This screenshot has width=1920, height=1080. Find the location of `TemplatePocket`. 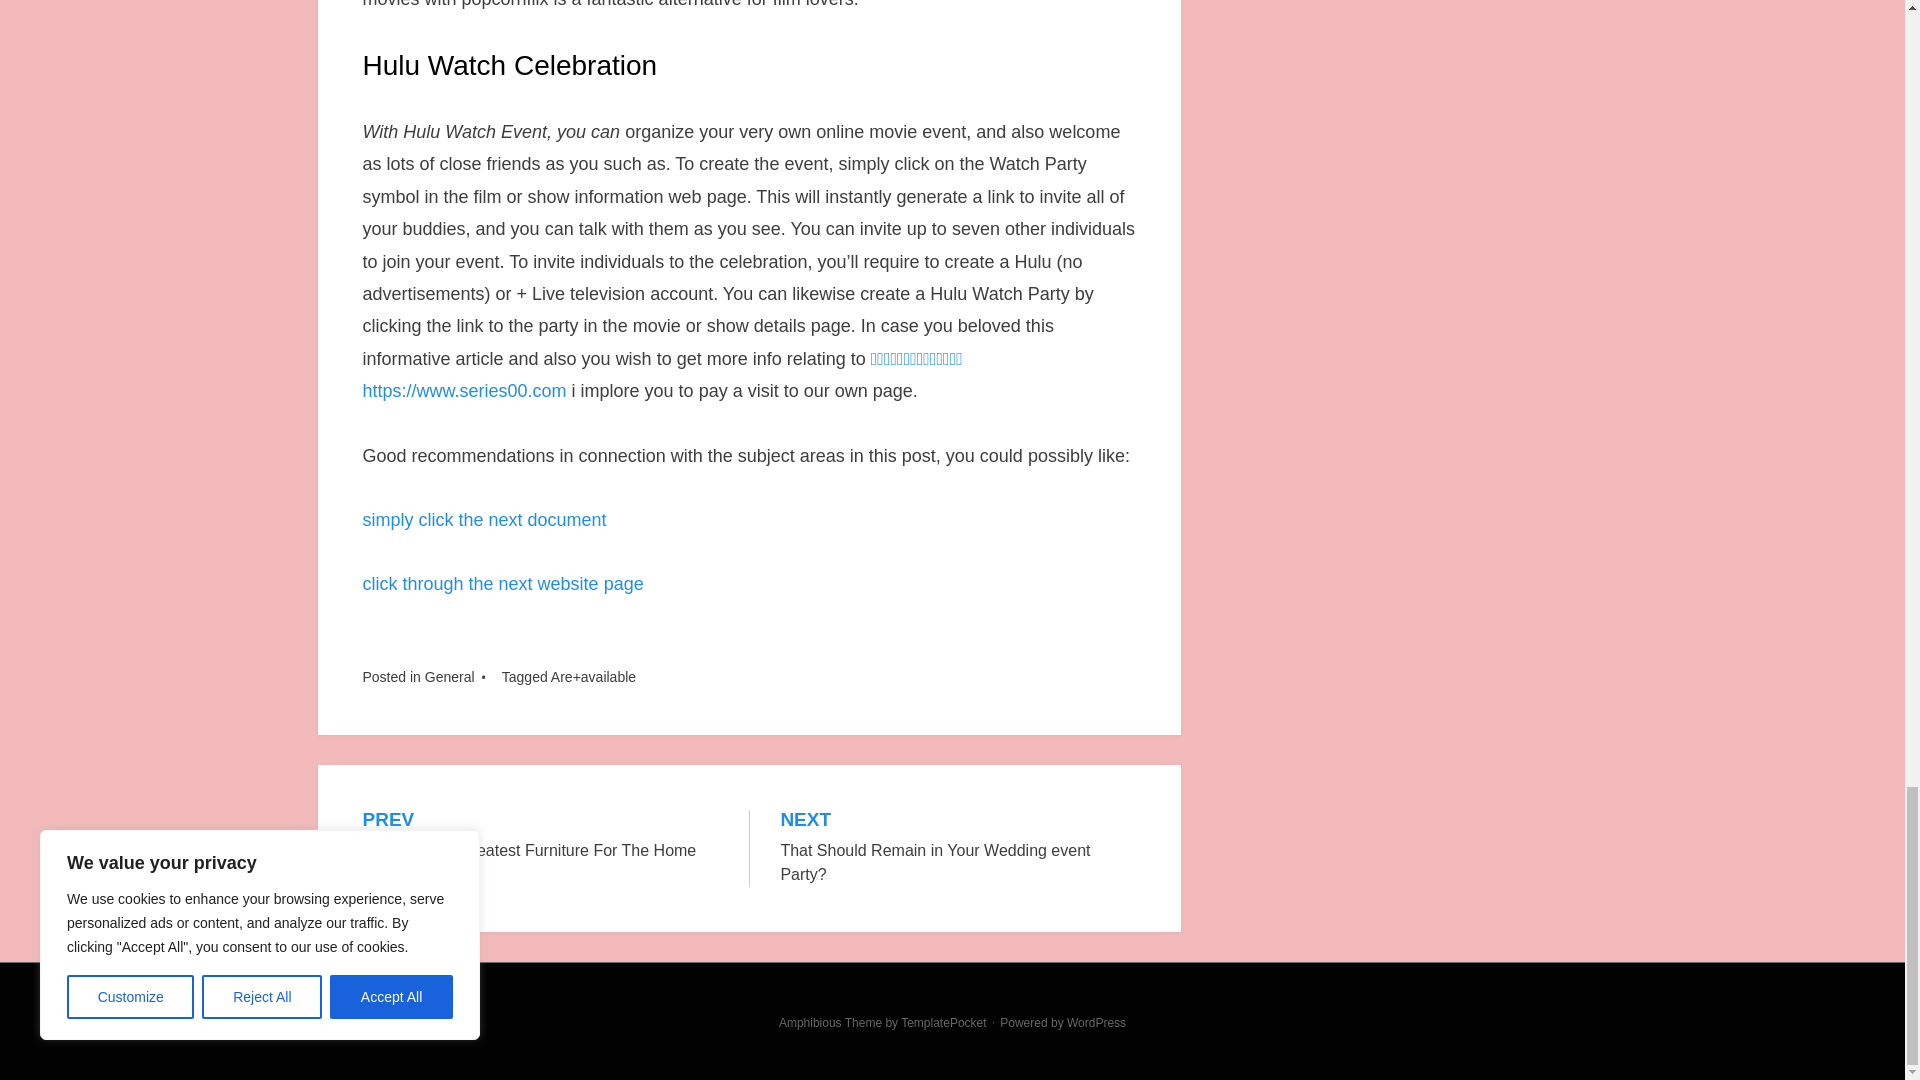

TemplatePocket is located at coordinates (502, 584).